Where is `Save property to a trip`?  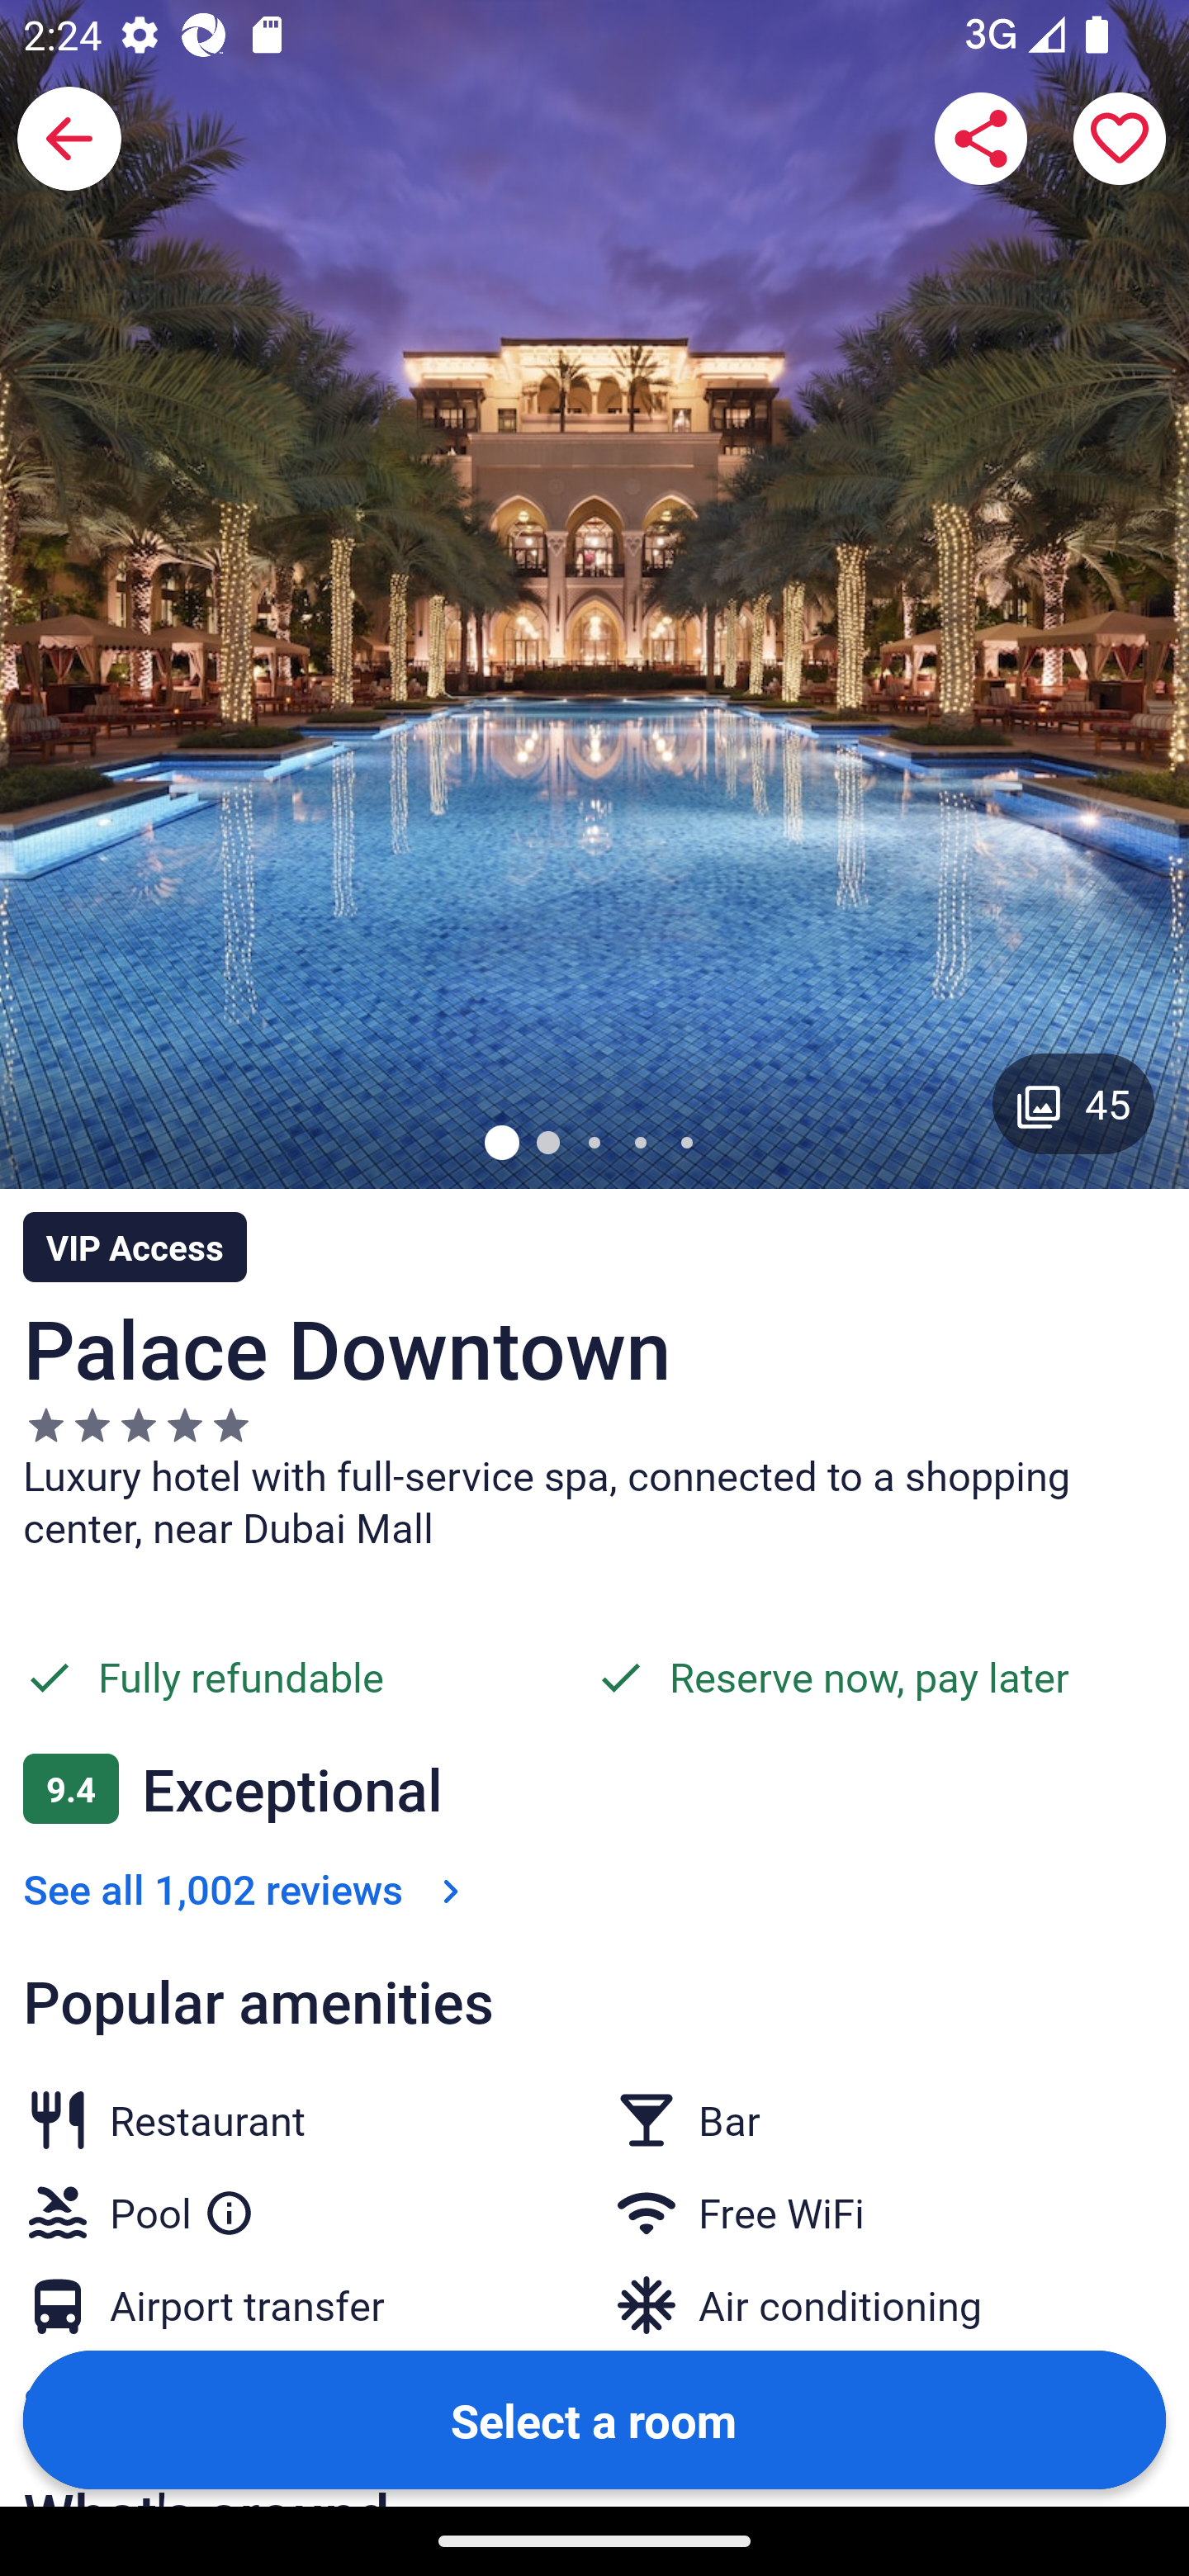
Save property to a trip is located at coordinates (1120, 139).